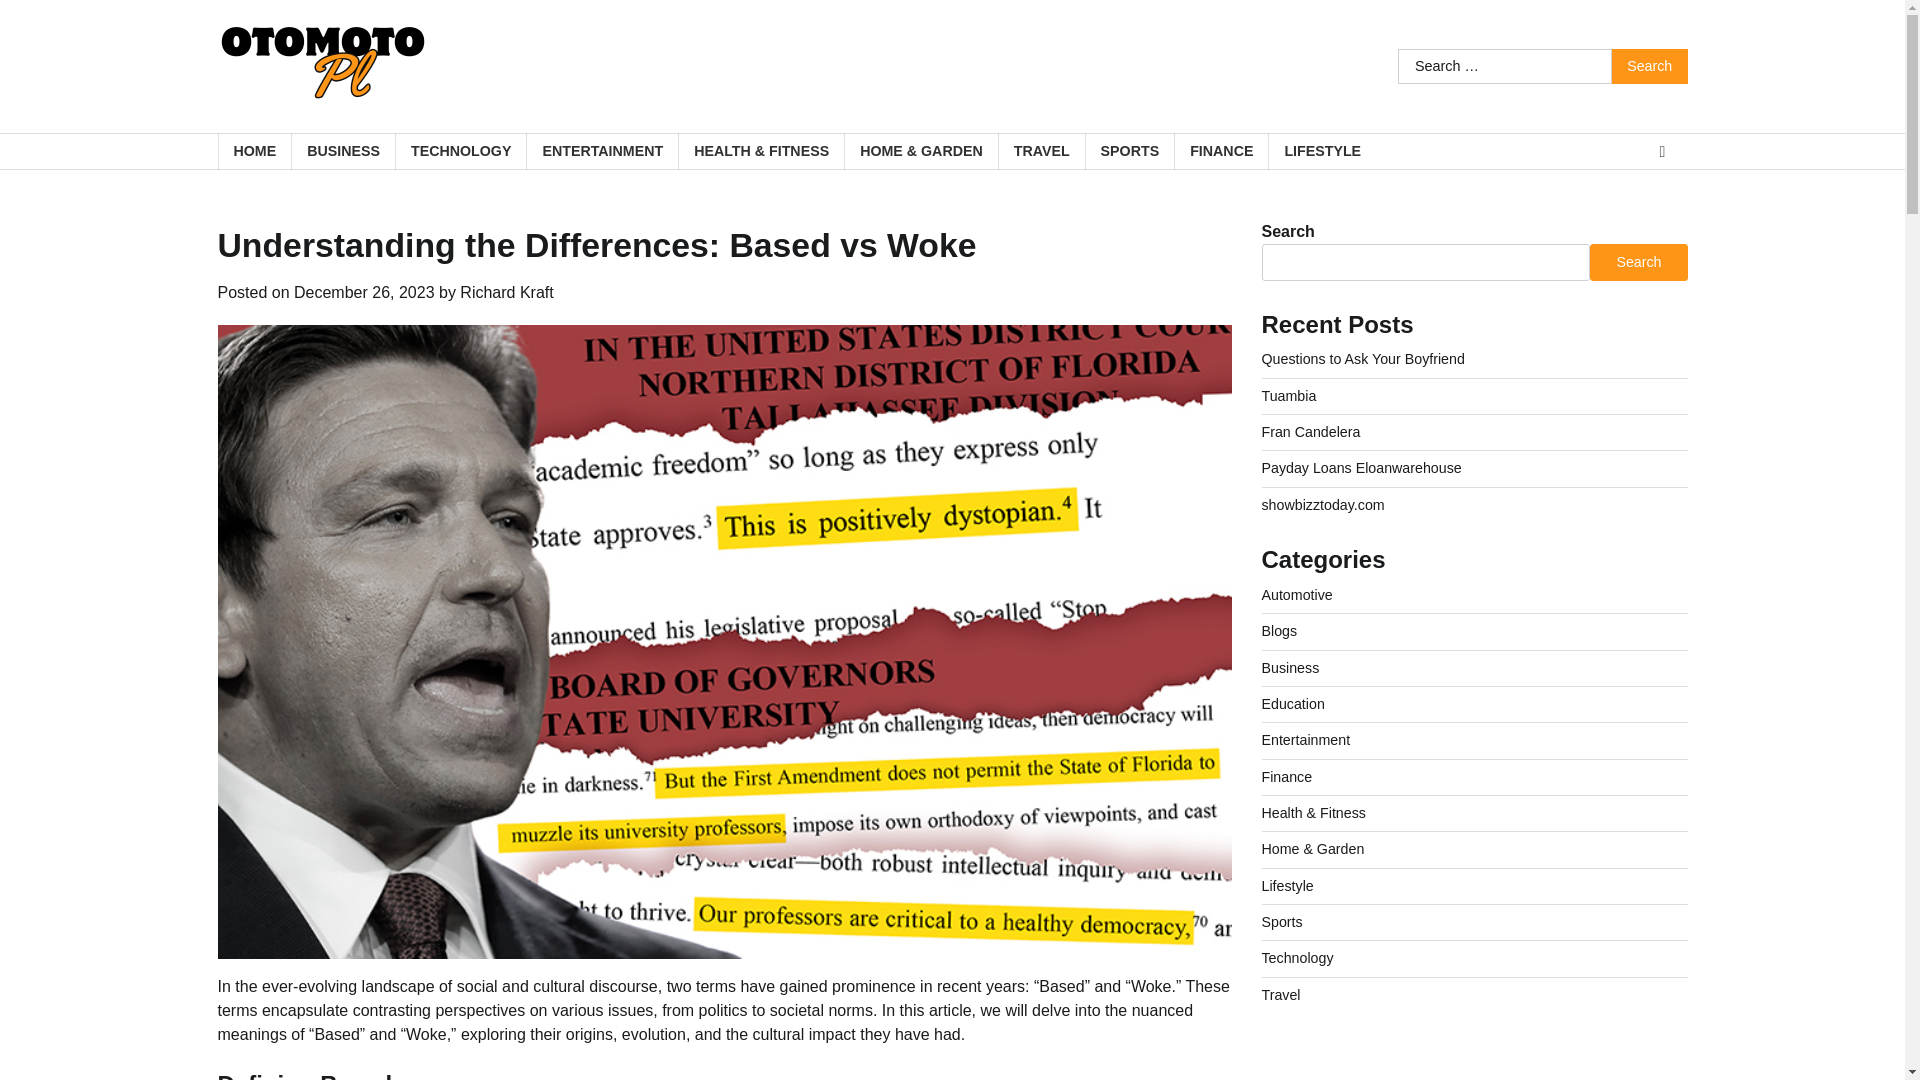 The width and height of the screenshot is (1920, 1080). I want to click on Search, so click(1638, 262).